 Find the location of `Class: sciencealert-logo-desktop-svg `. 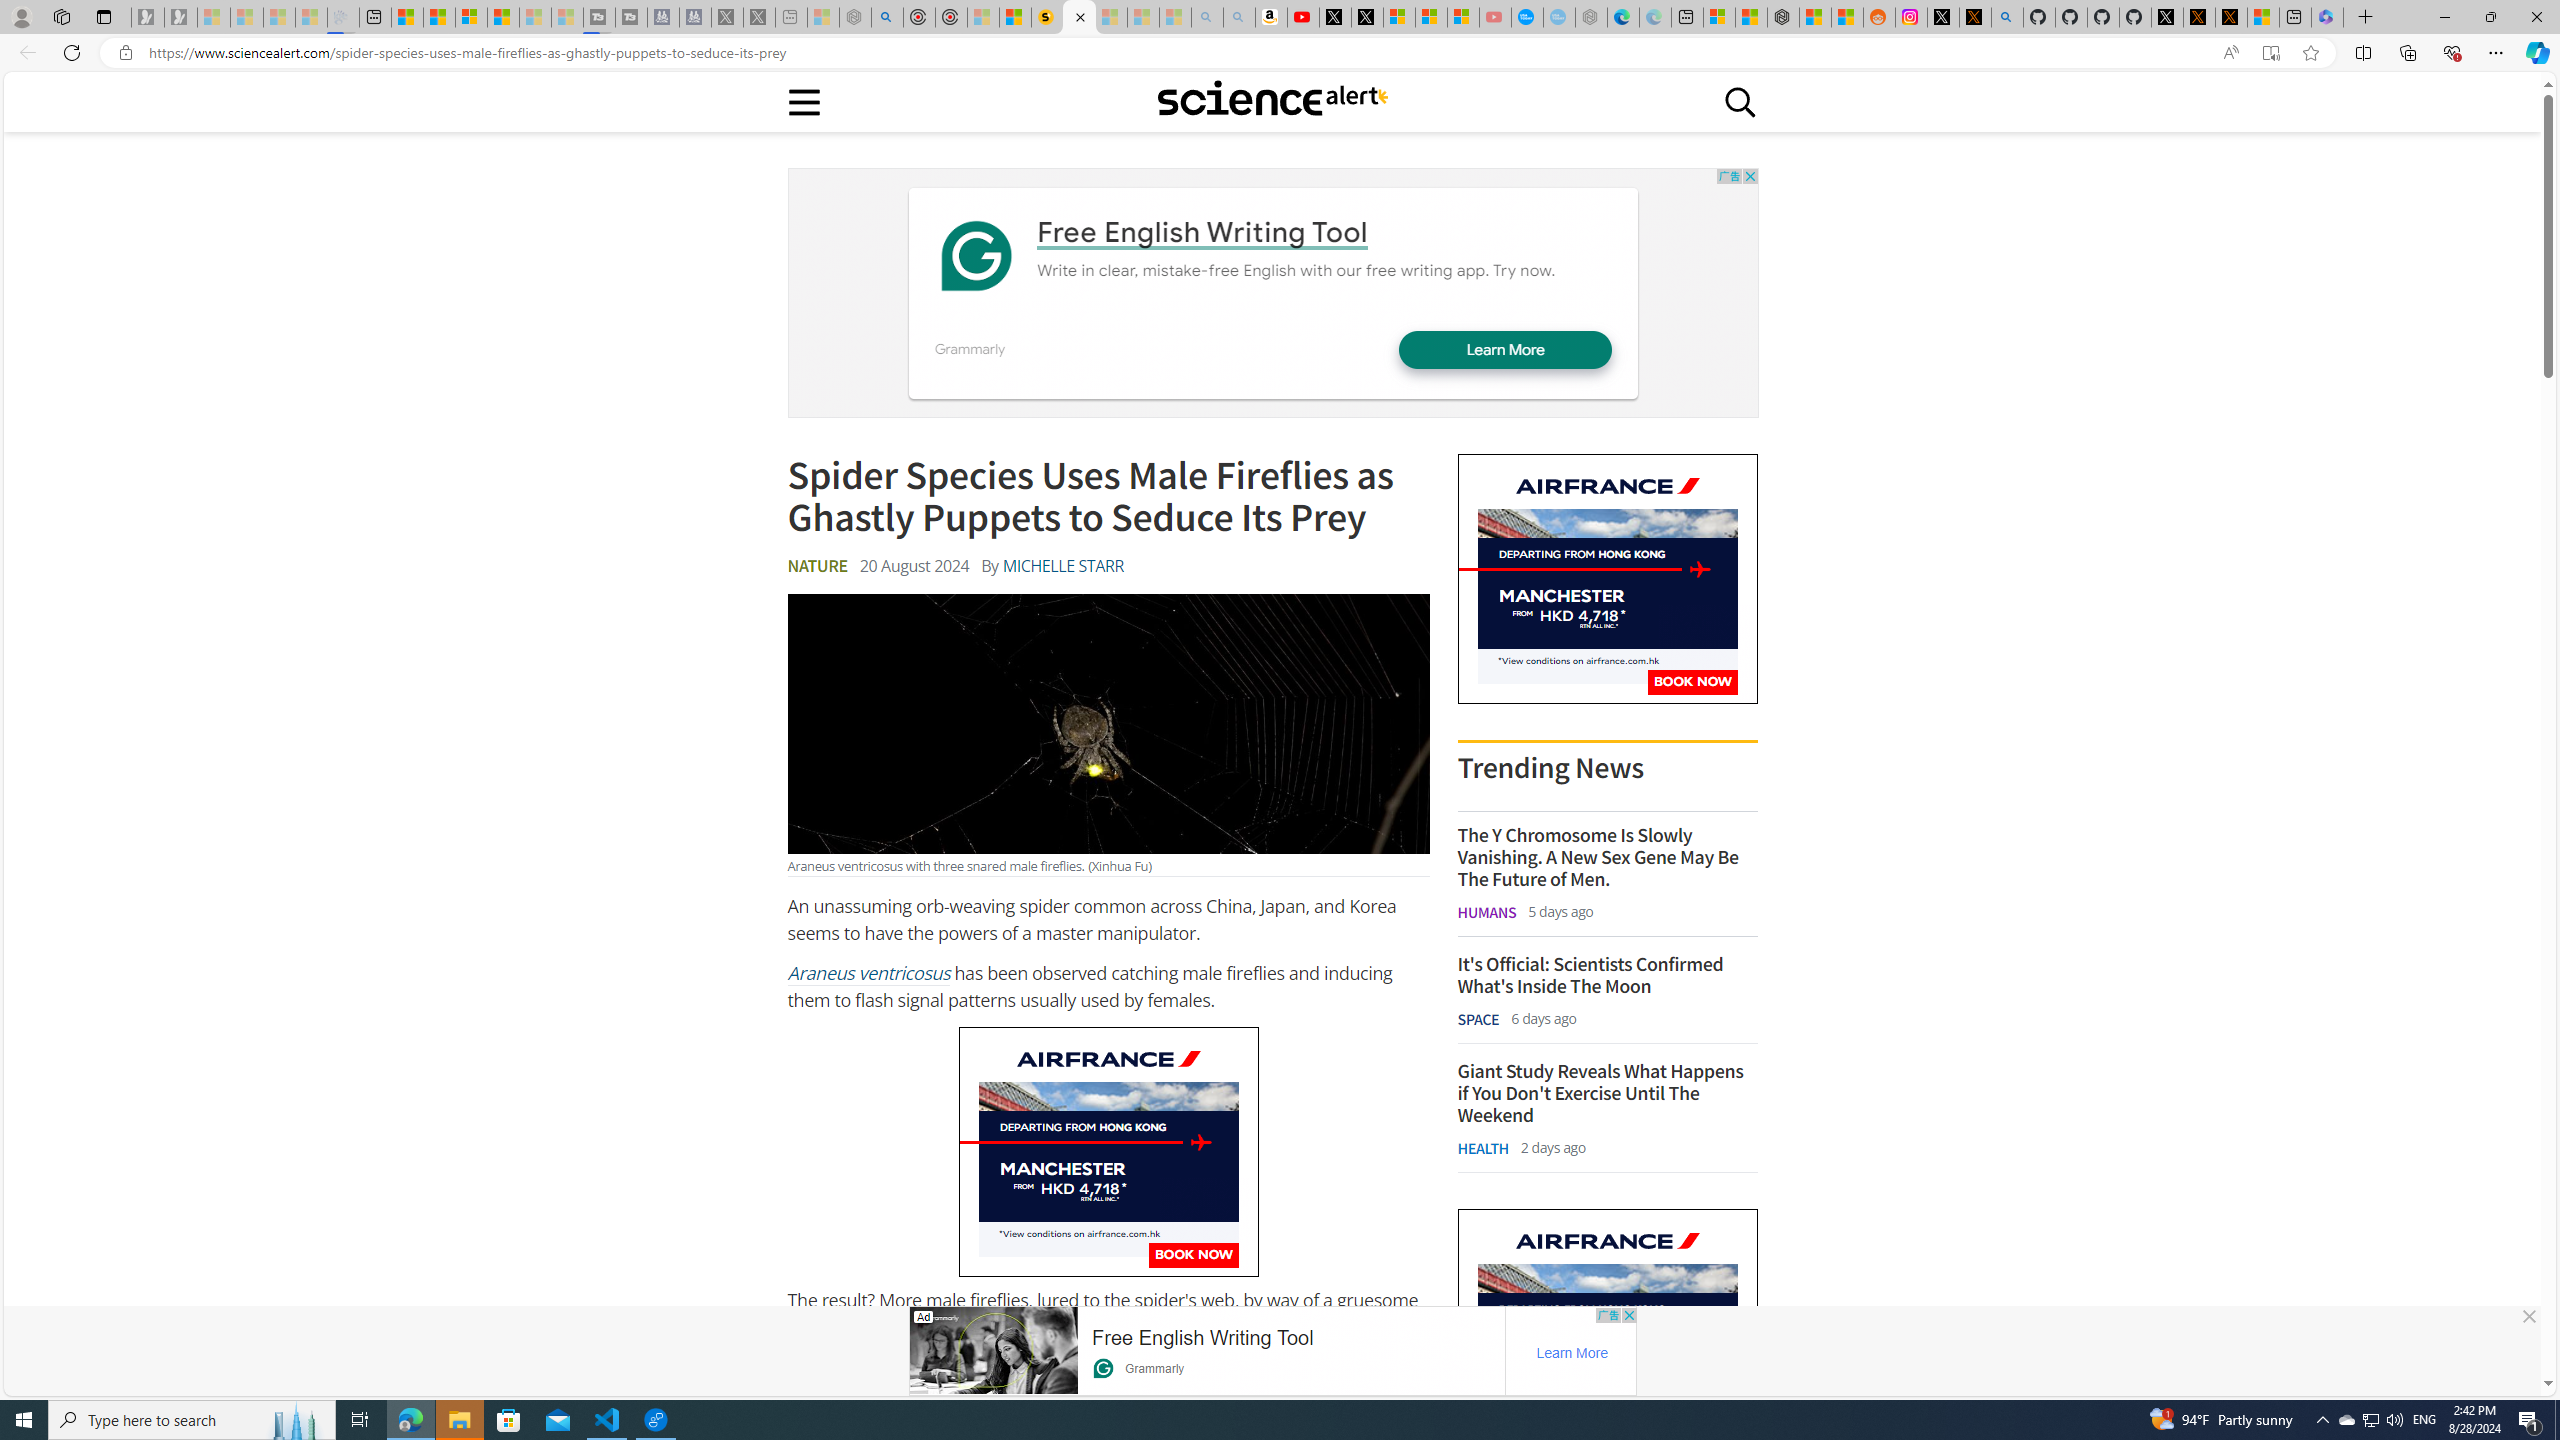

Class: sciencealert-logo-desktop-svg  is located at coordinates (1272, 98).